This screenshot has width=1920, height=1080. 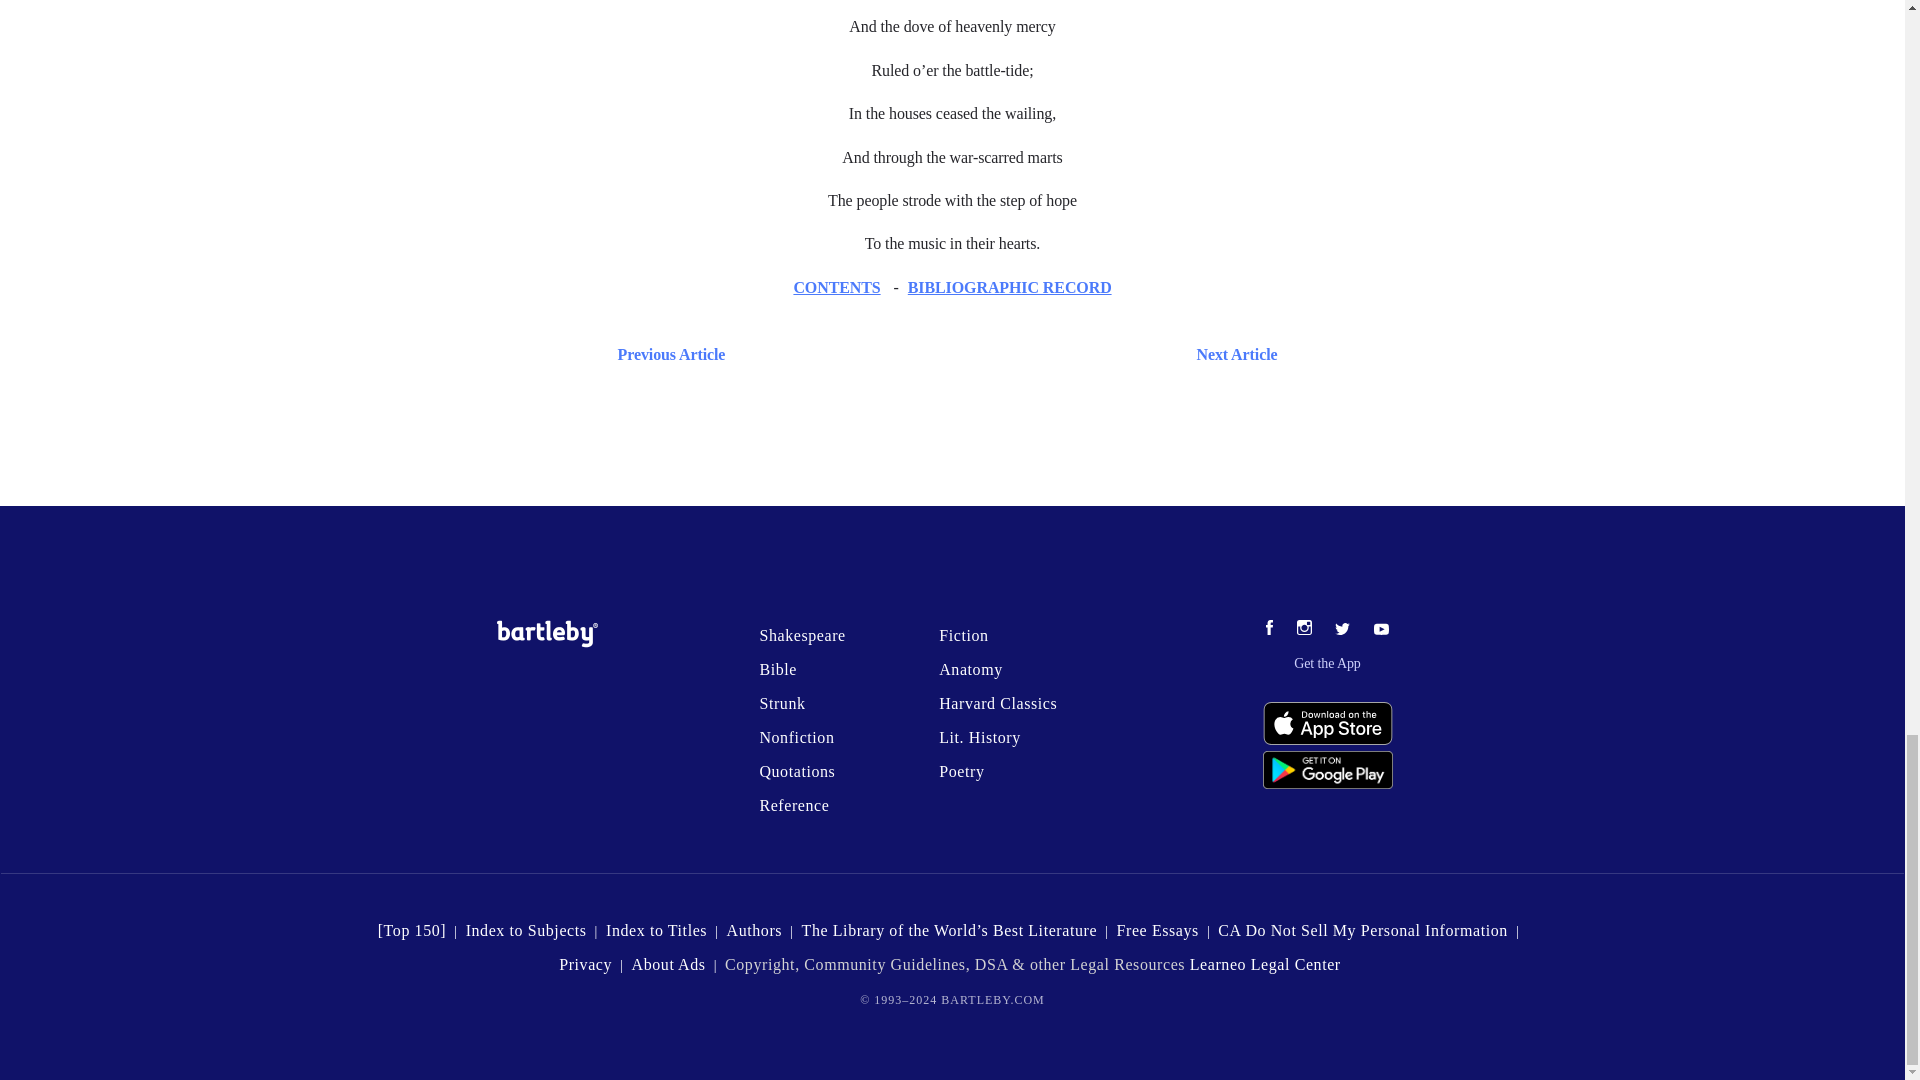 What do you see at coordinates (980, 738) in the screenshot?
I see `Lit. History` at bounding box center [980, 738].